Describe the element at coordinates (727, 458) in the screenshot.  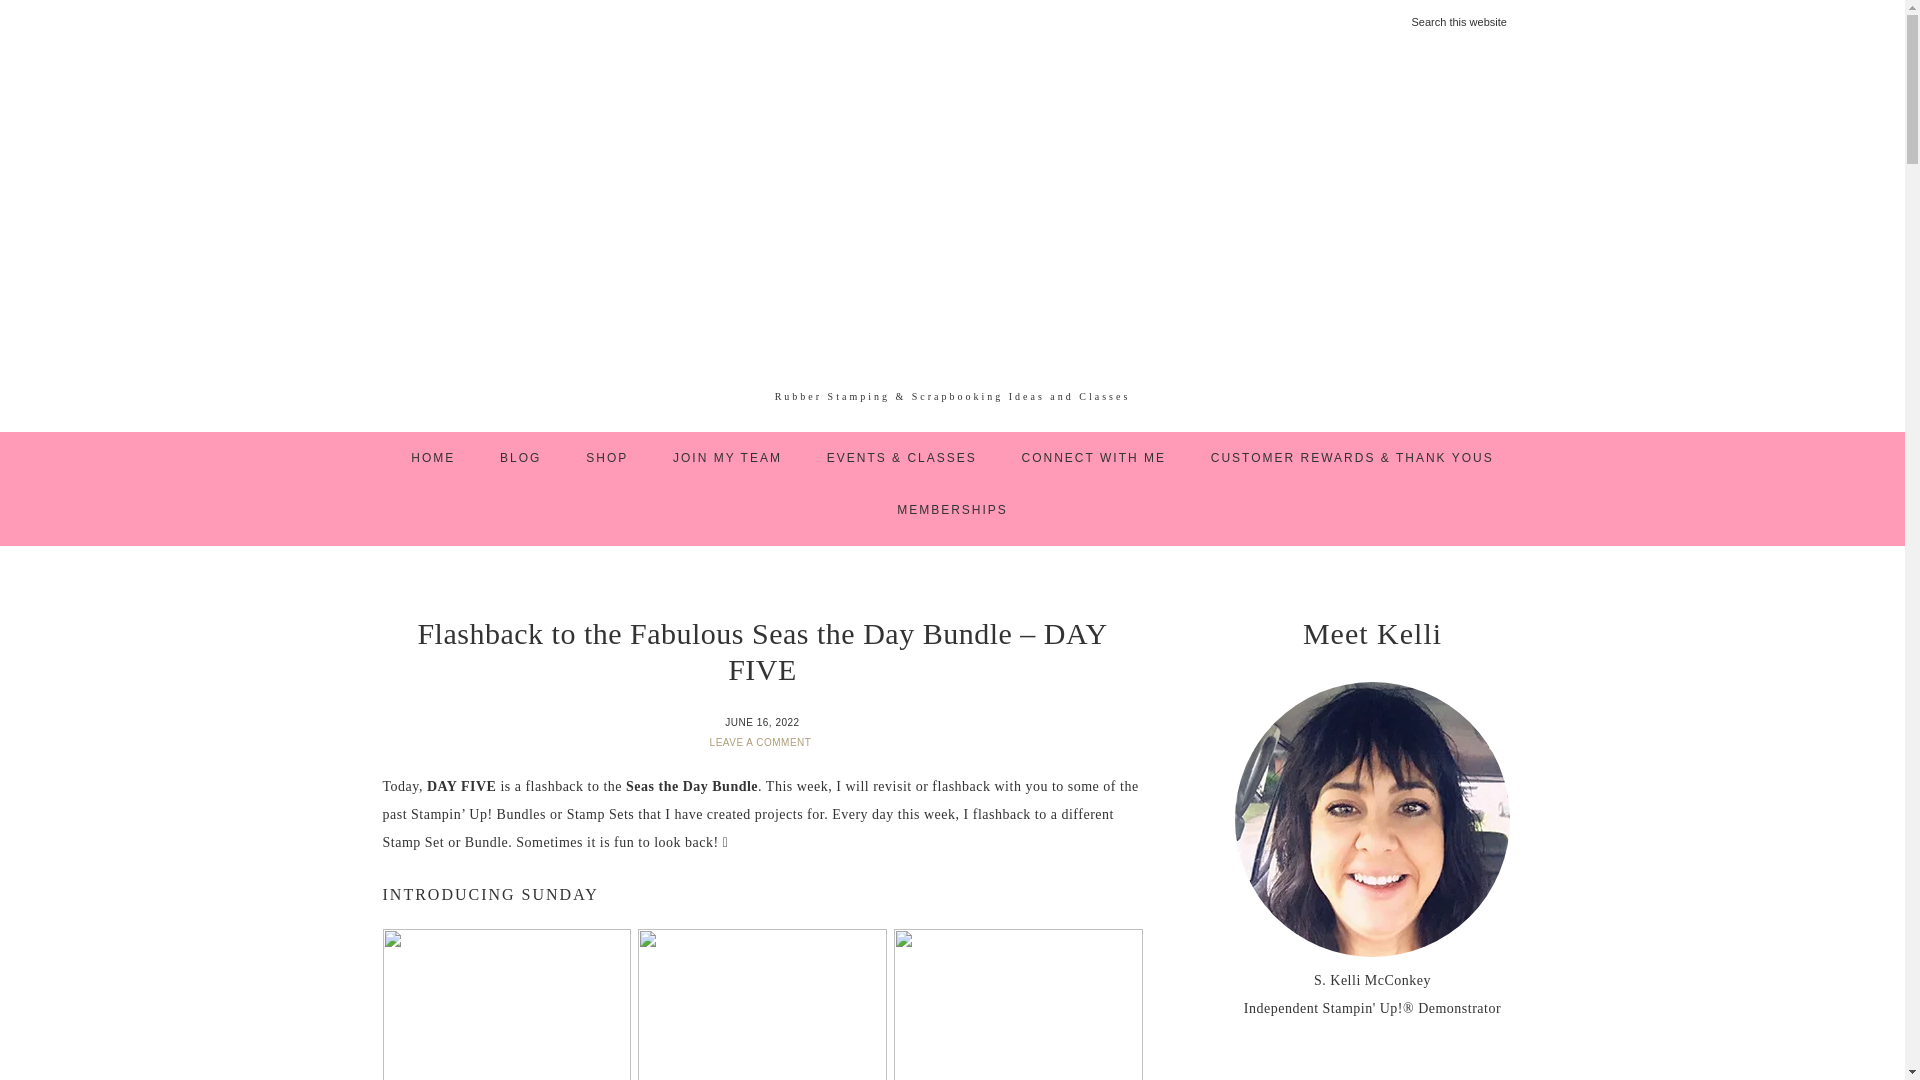
I see `JOIN MY TEAM` at that location.